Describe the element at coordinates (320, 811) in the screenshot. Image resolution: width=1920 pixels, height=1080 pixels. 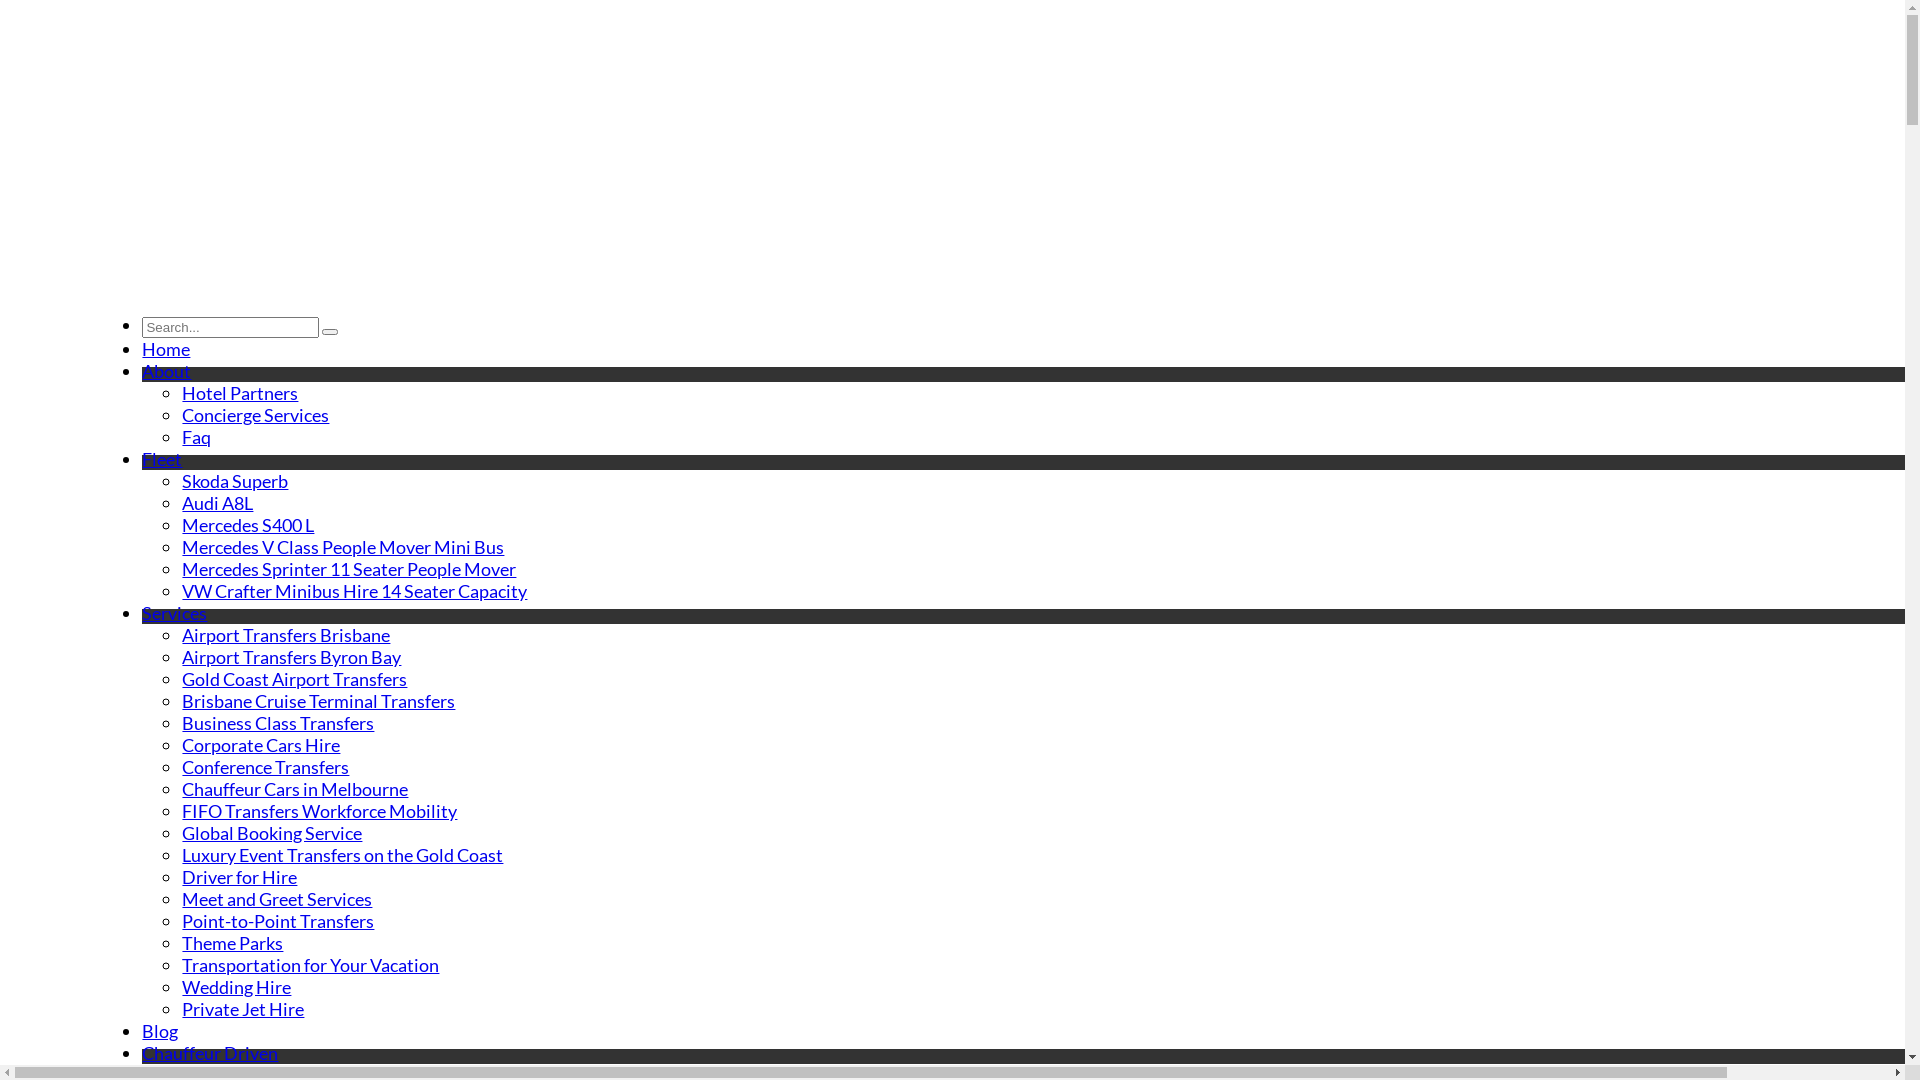
I see `FIFO Transfers Workforce Mobility` at that location.